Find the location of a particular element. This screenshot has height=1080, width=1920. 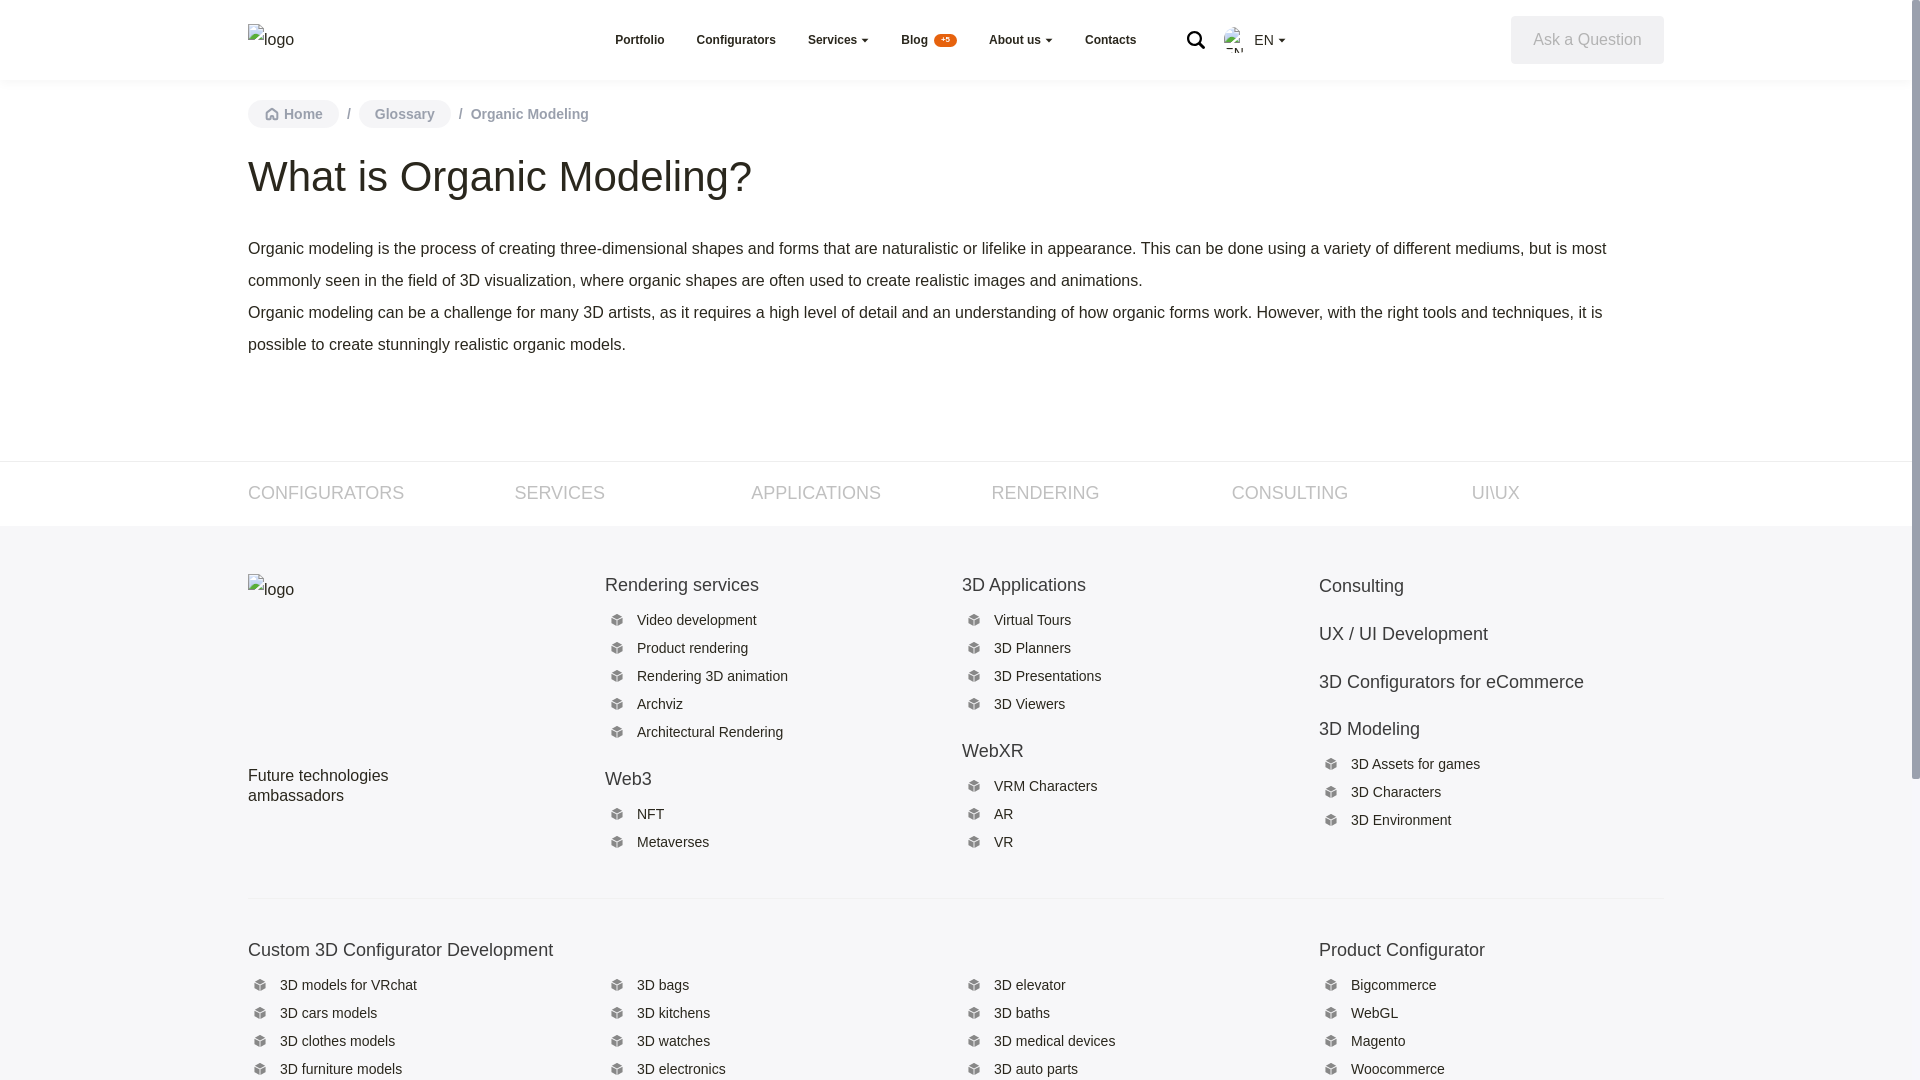

Configurators is located at coordinates (736, 40).